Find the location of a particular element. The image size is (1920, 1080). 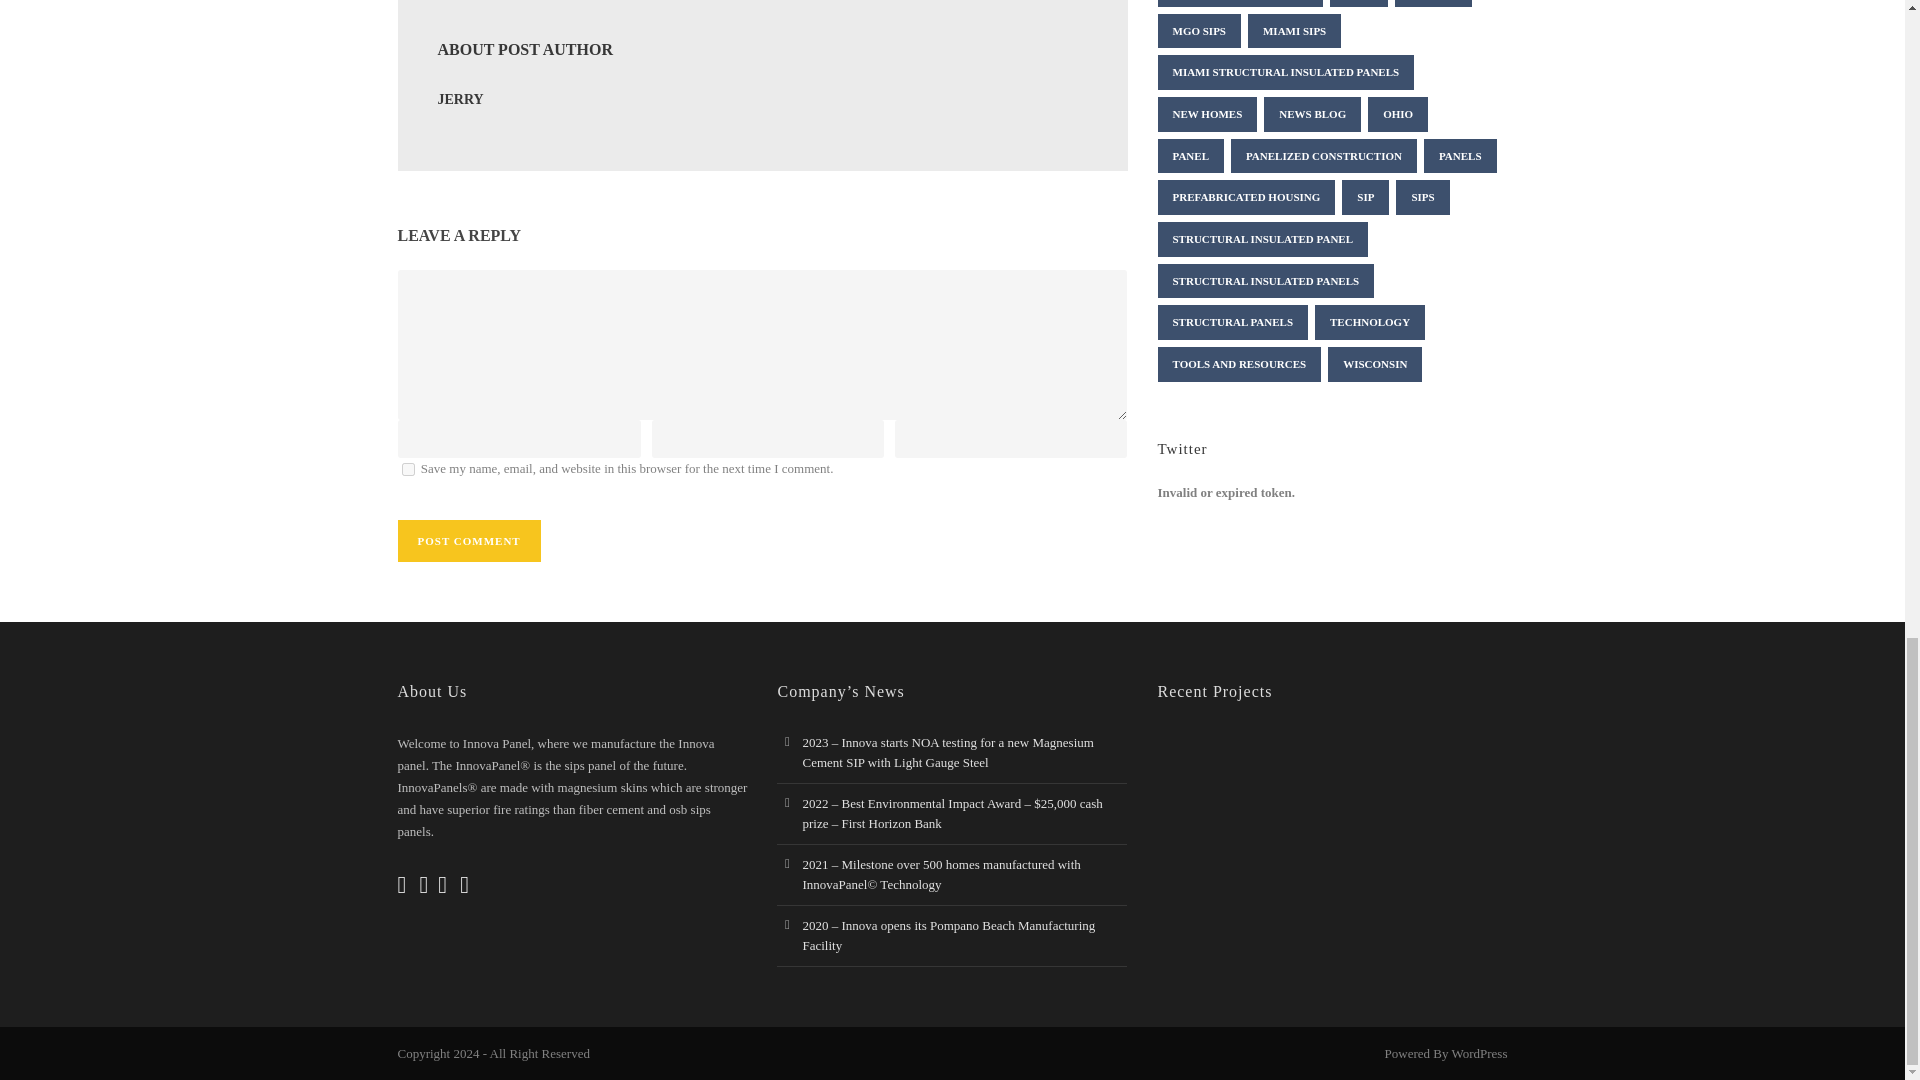

Post Comment is located at coordinates (469, 540).